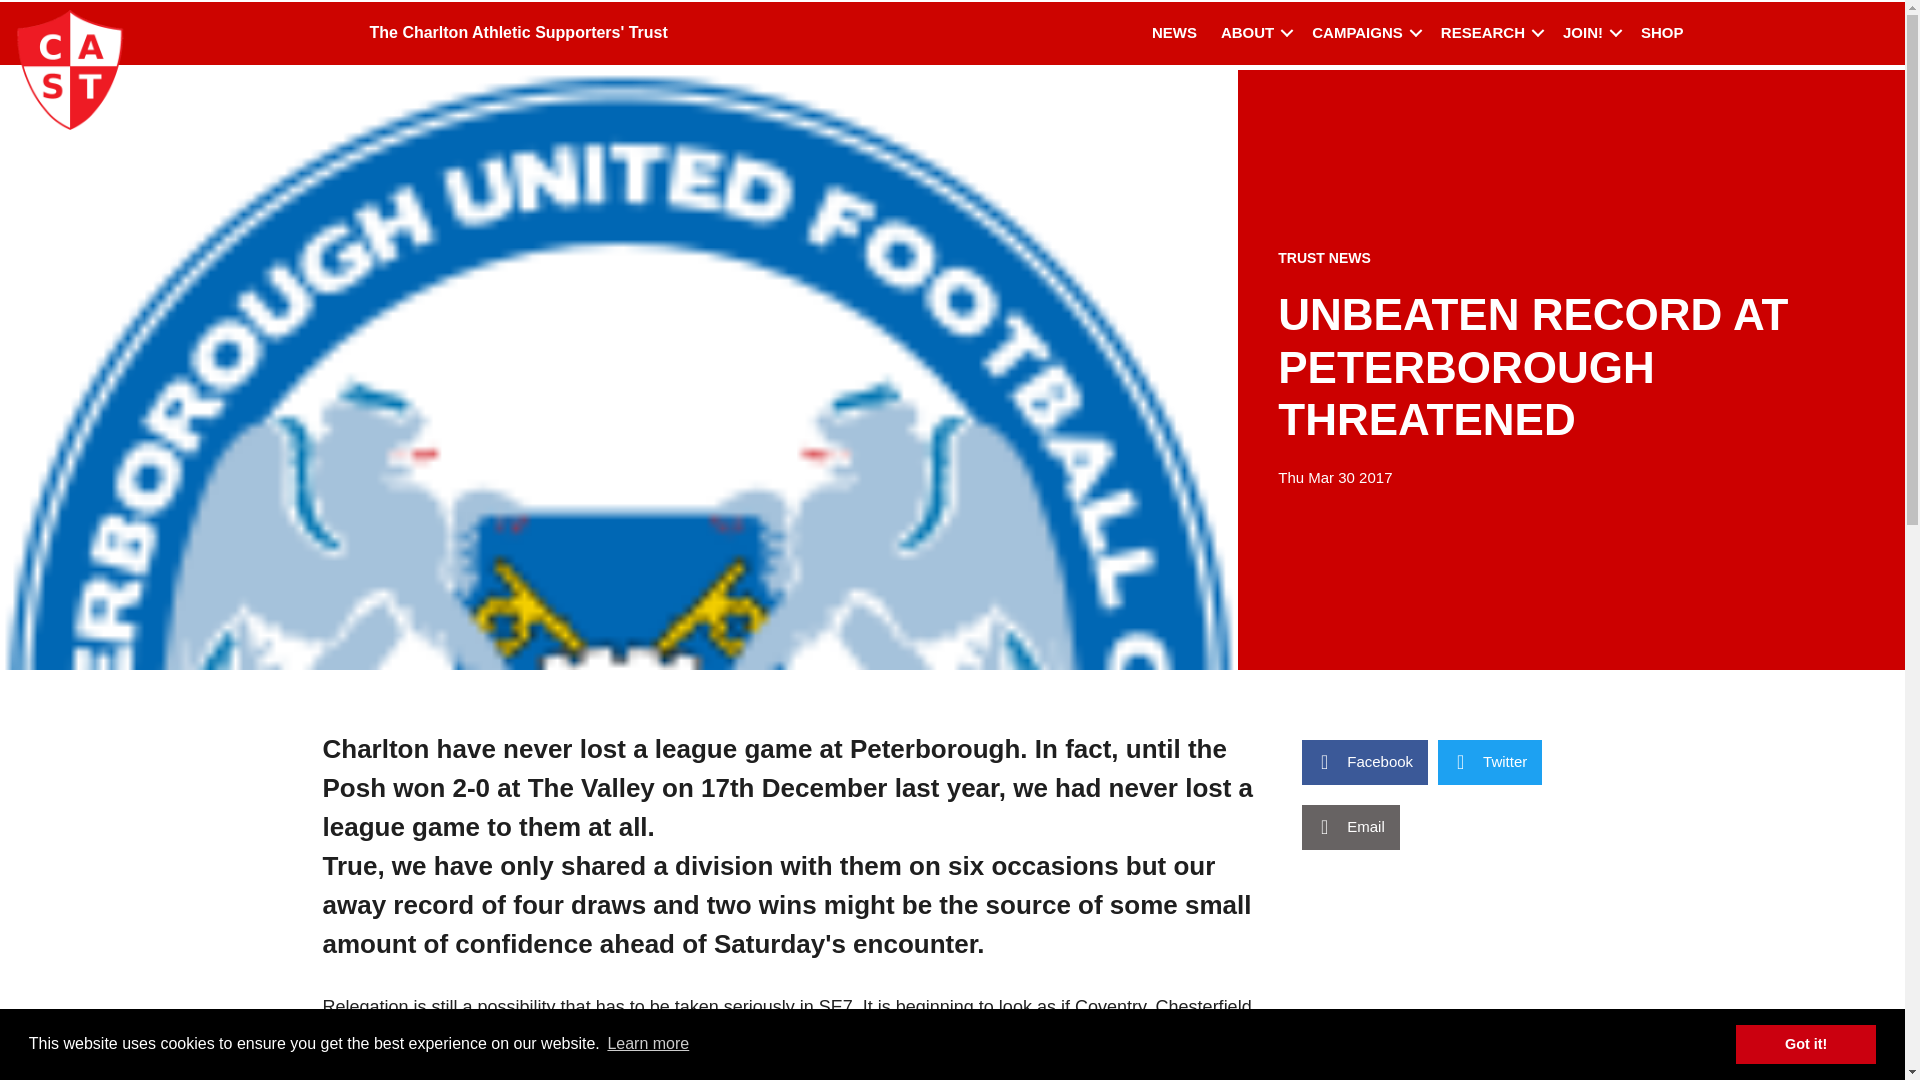  I want to click on Learn more, so click(648, 1044).